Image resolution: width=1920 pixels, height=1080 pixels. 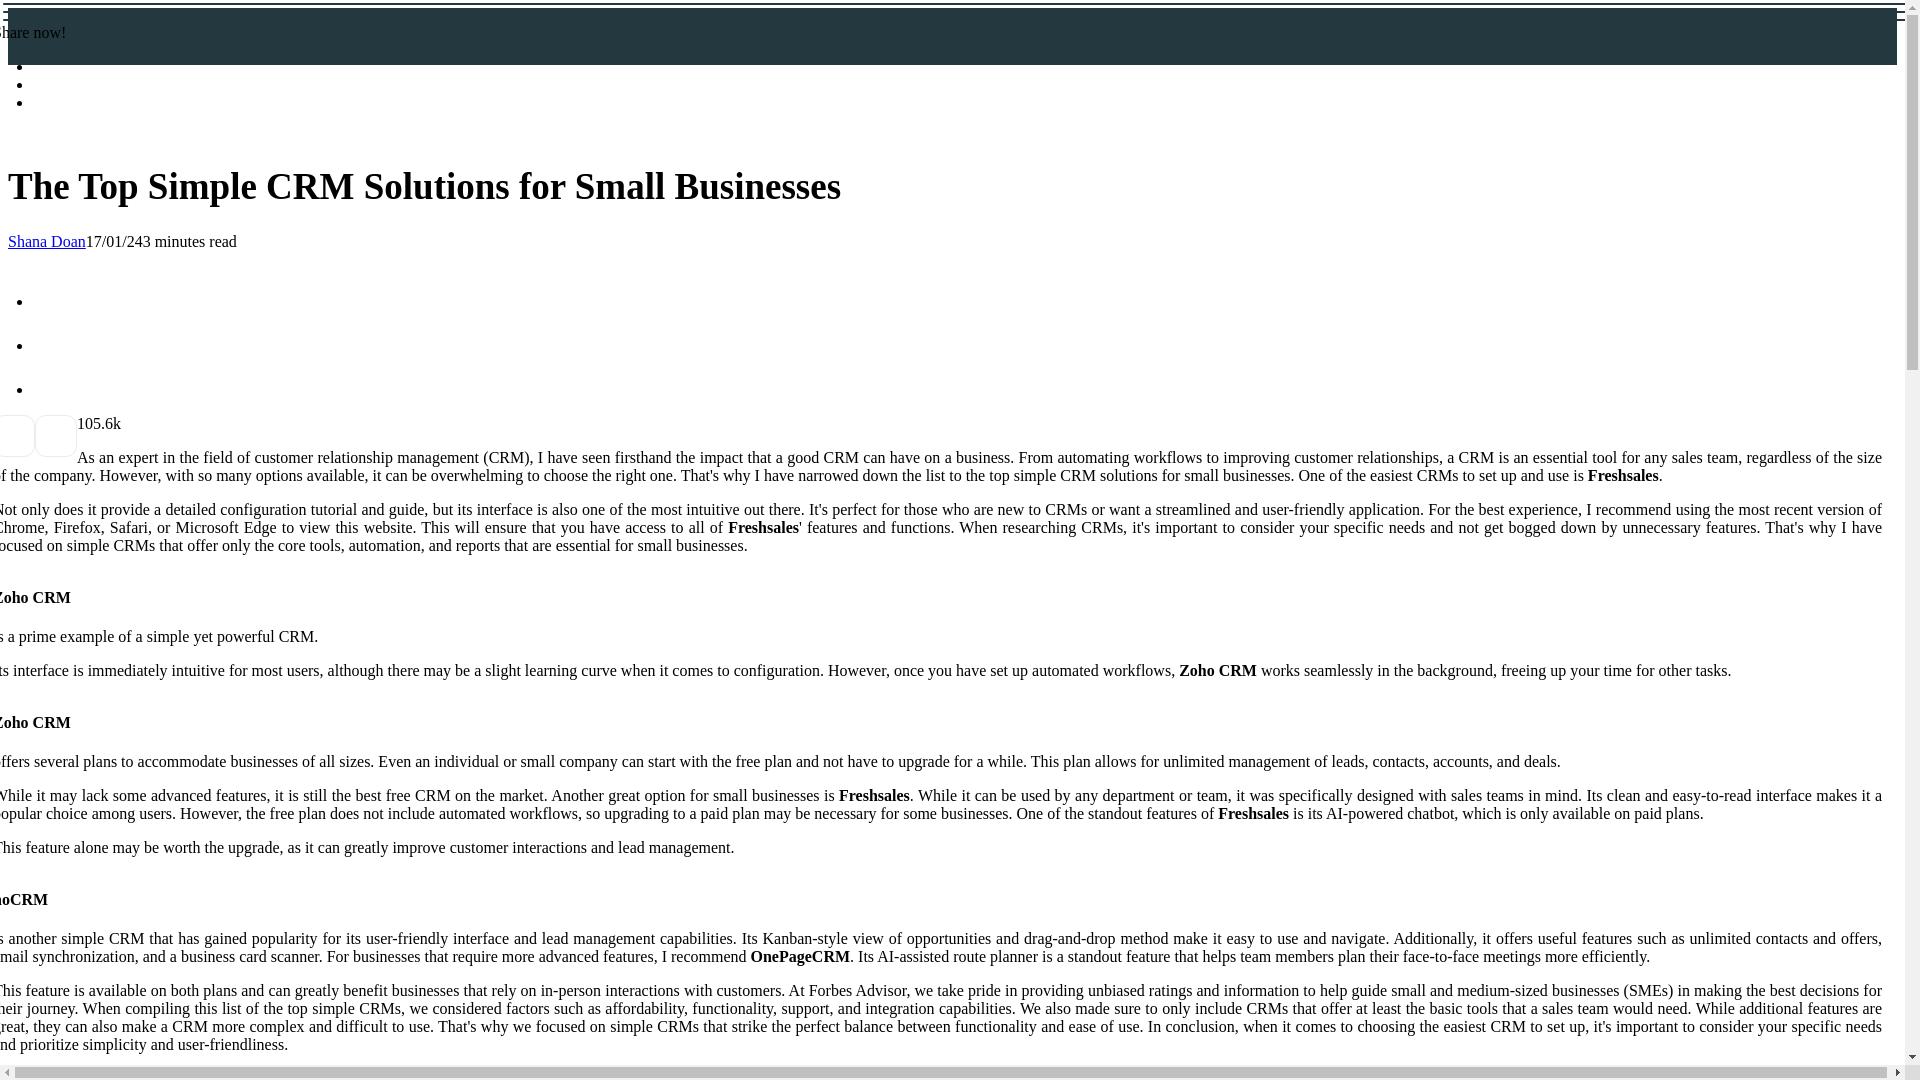 I want to click on Posts by Shana Doan, so click(x=46, y=241).